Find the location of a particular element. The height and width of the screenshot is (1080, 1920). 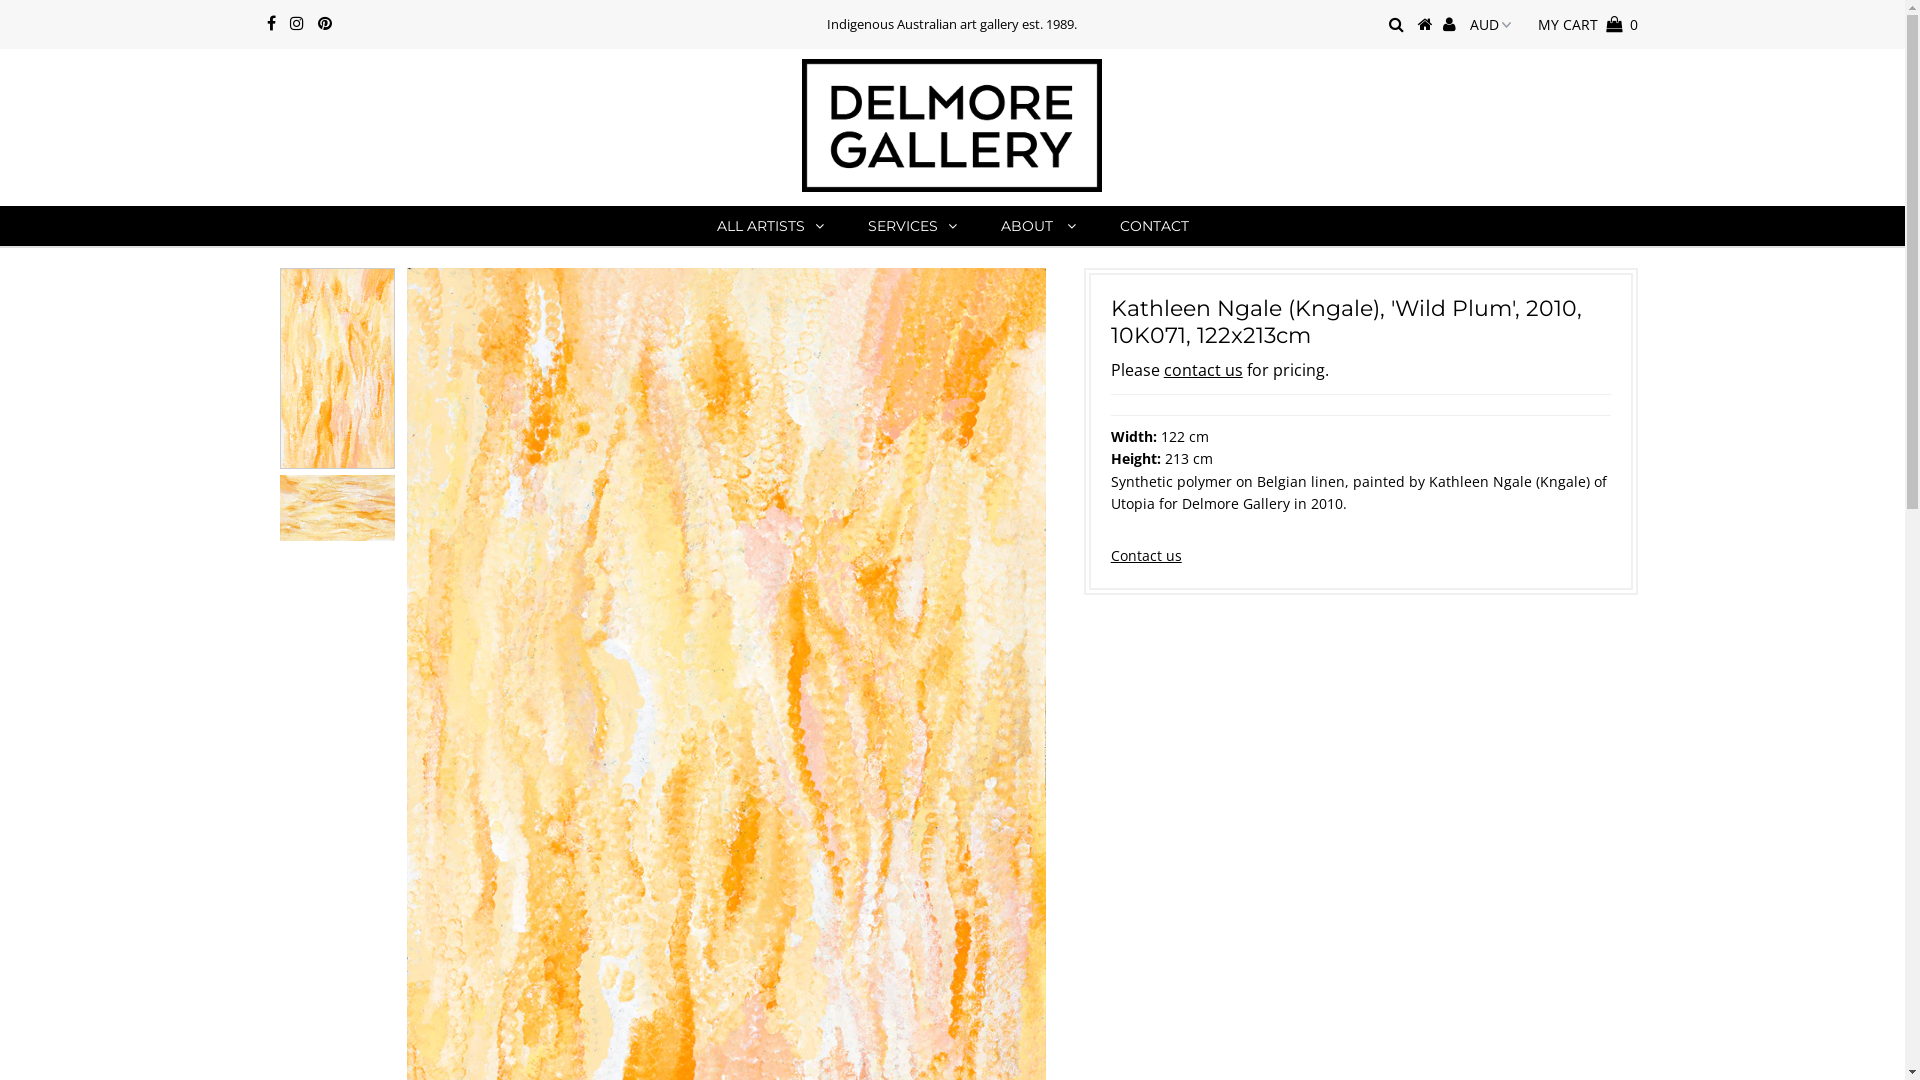

contact us is located at coordinates (1204, 370).